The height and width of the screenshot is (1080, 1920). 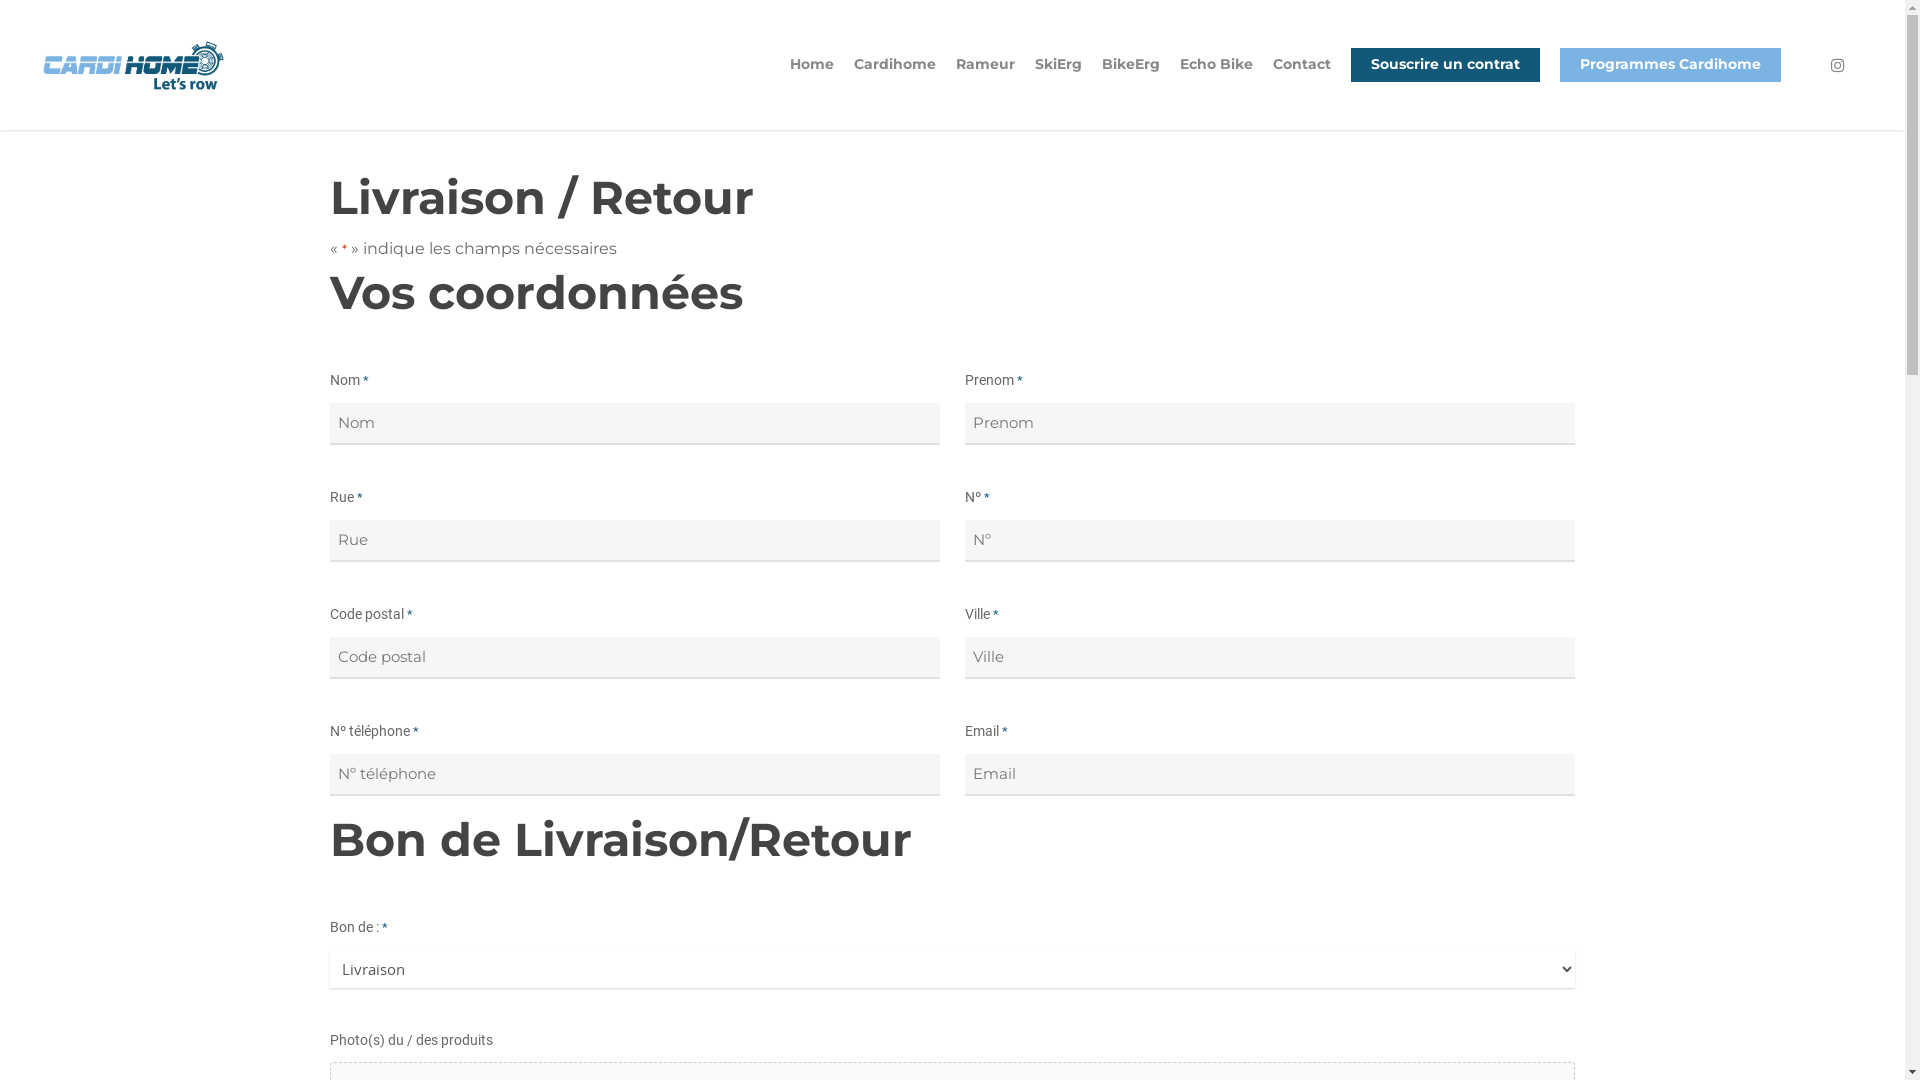 What do you see at coordinates (912, 753) in the screenshot?
I see `Home` at bounding box center [912, 753].